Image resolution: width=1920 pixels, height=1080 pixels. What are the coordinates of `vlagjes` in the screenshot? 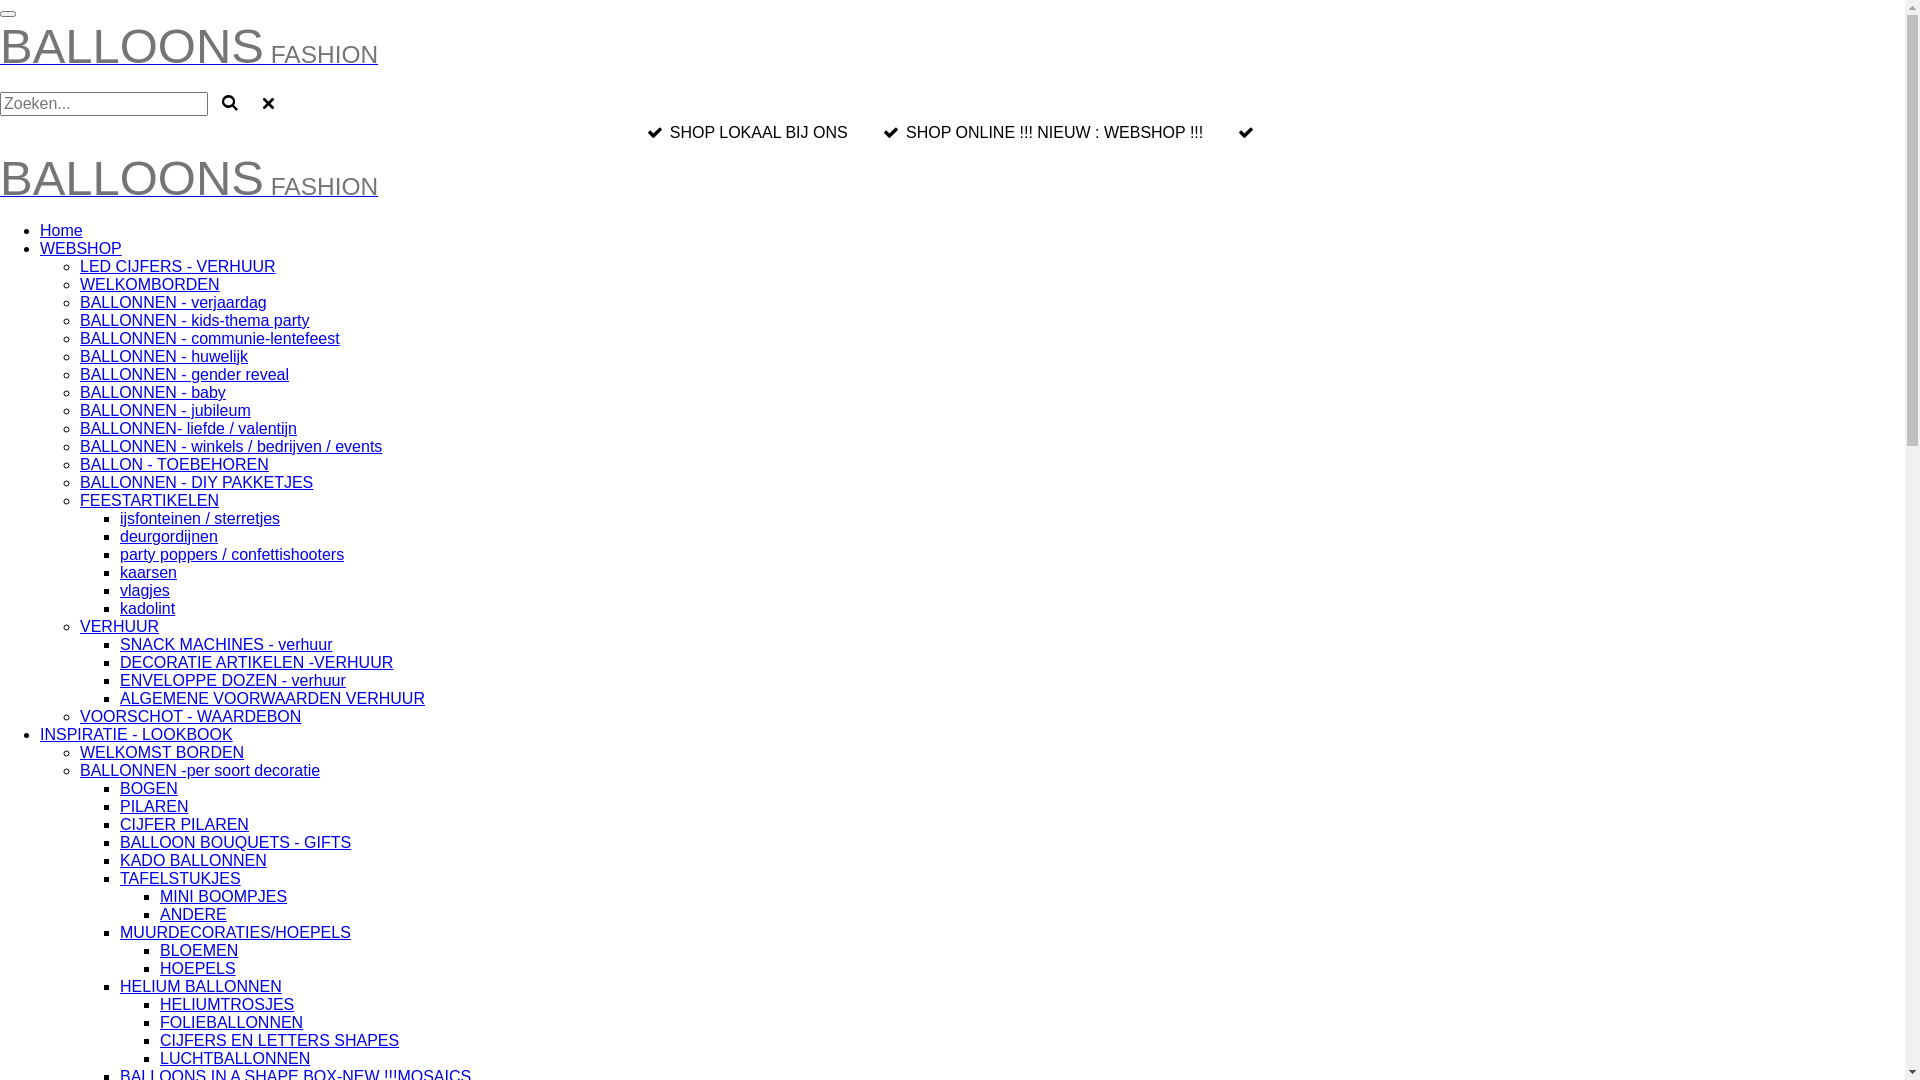 It's located at (145, 590).